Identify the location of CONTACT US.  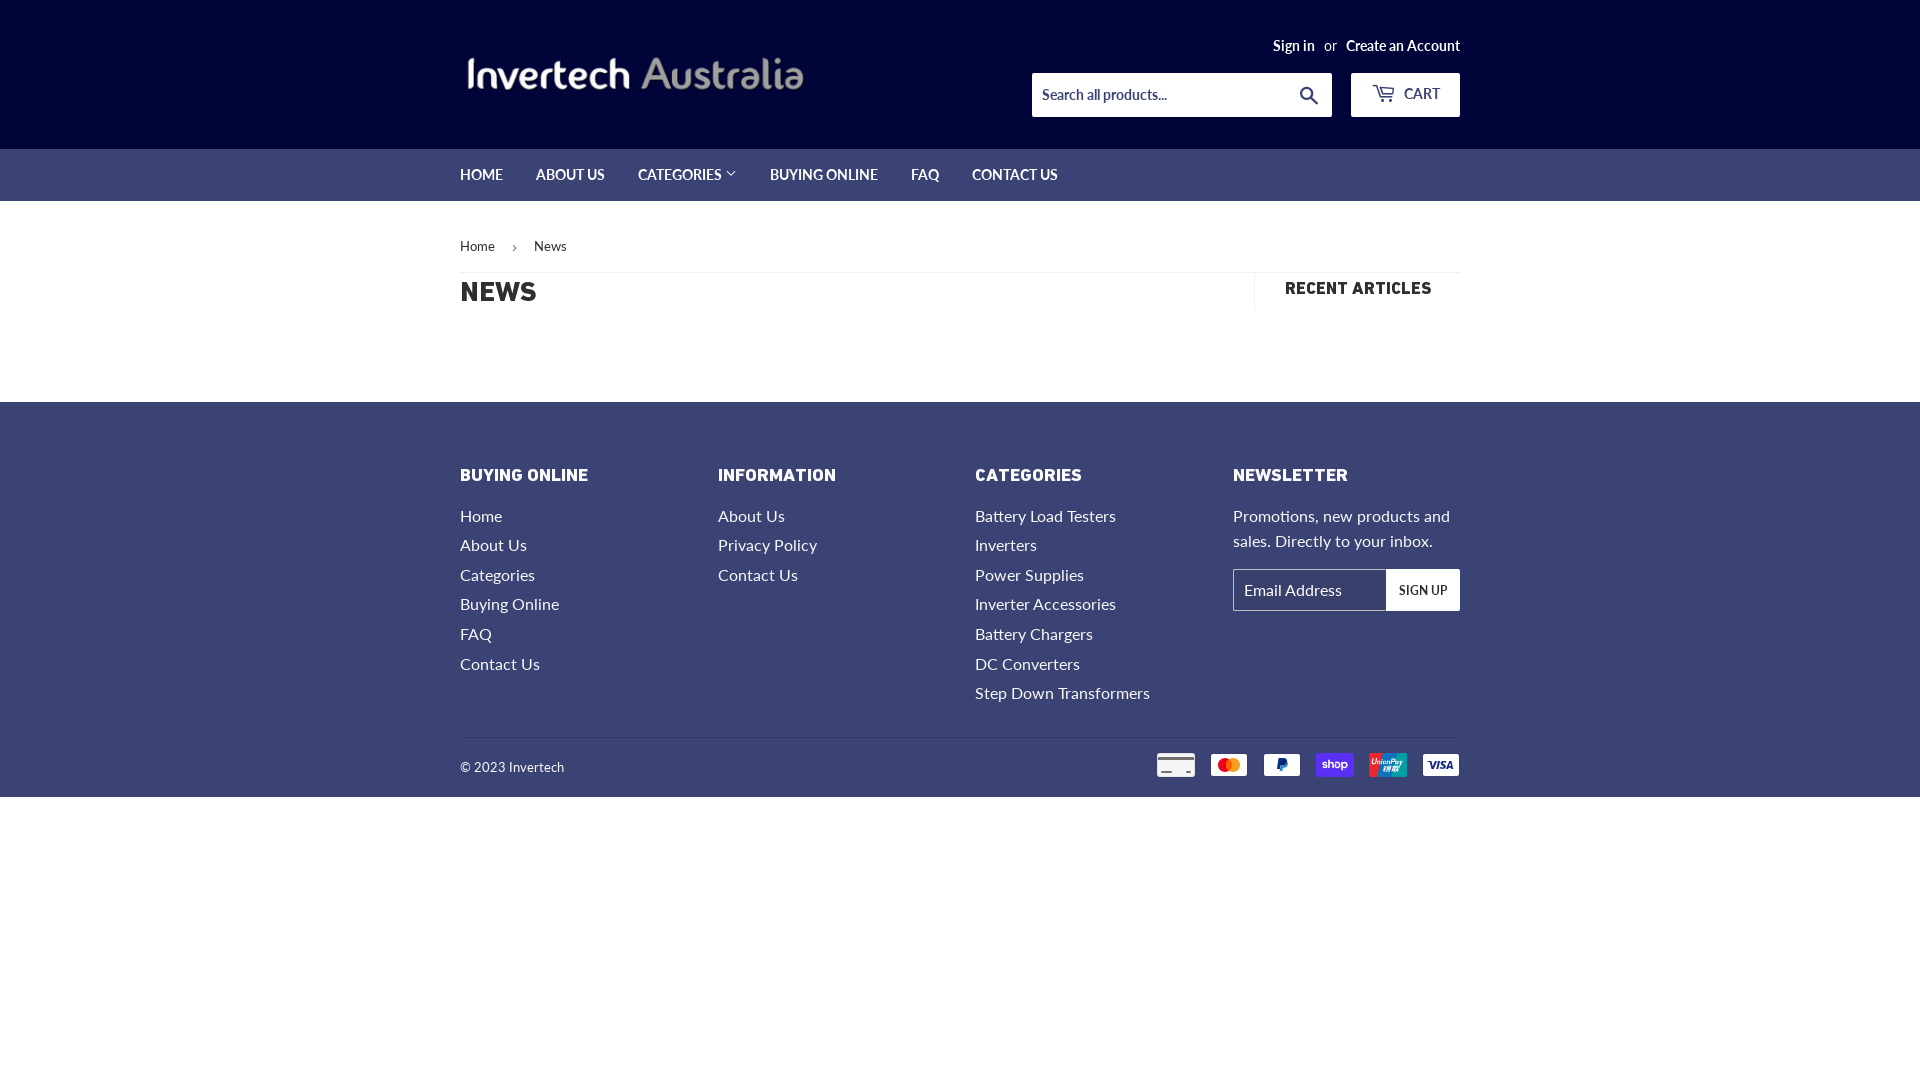
(1015, 175).